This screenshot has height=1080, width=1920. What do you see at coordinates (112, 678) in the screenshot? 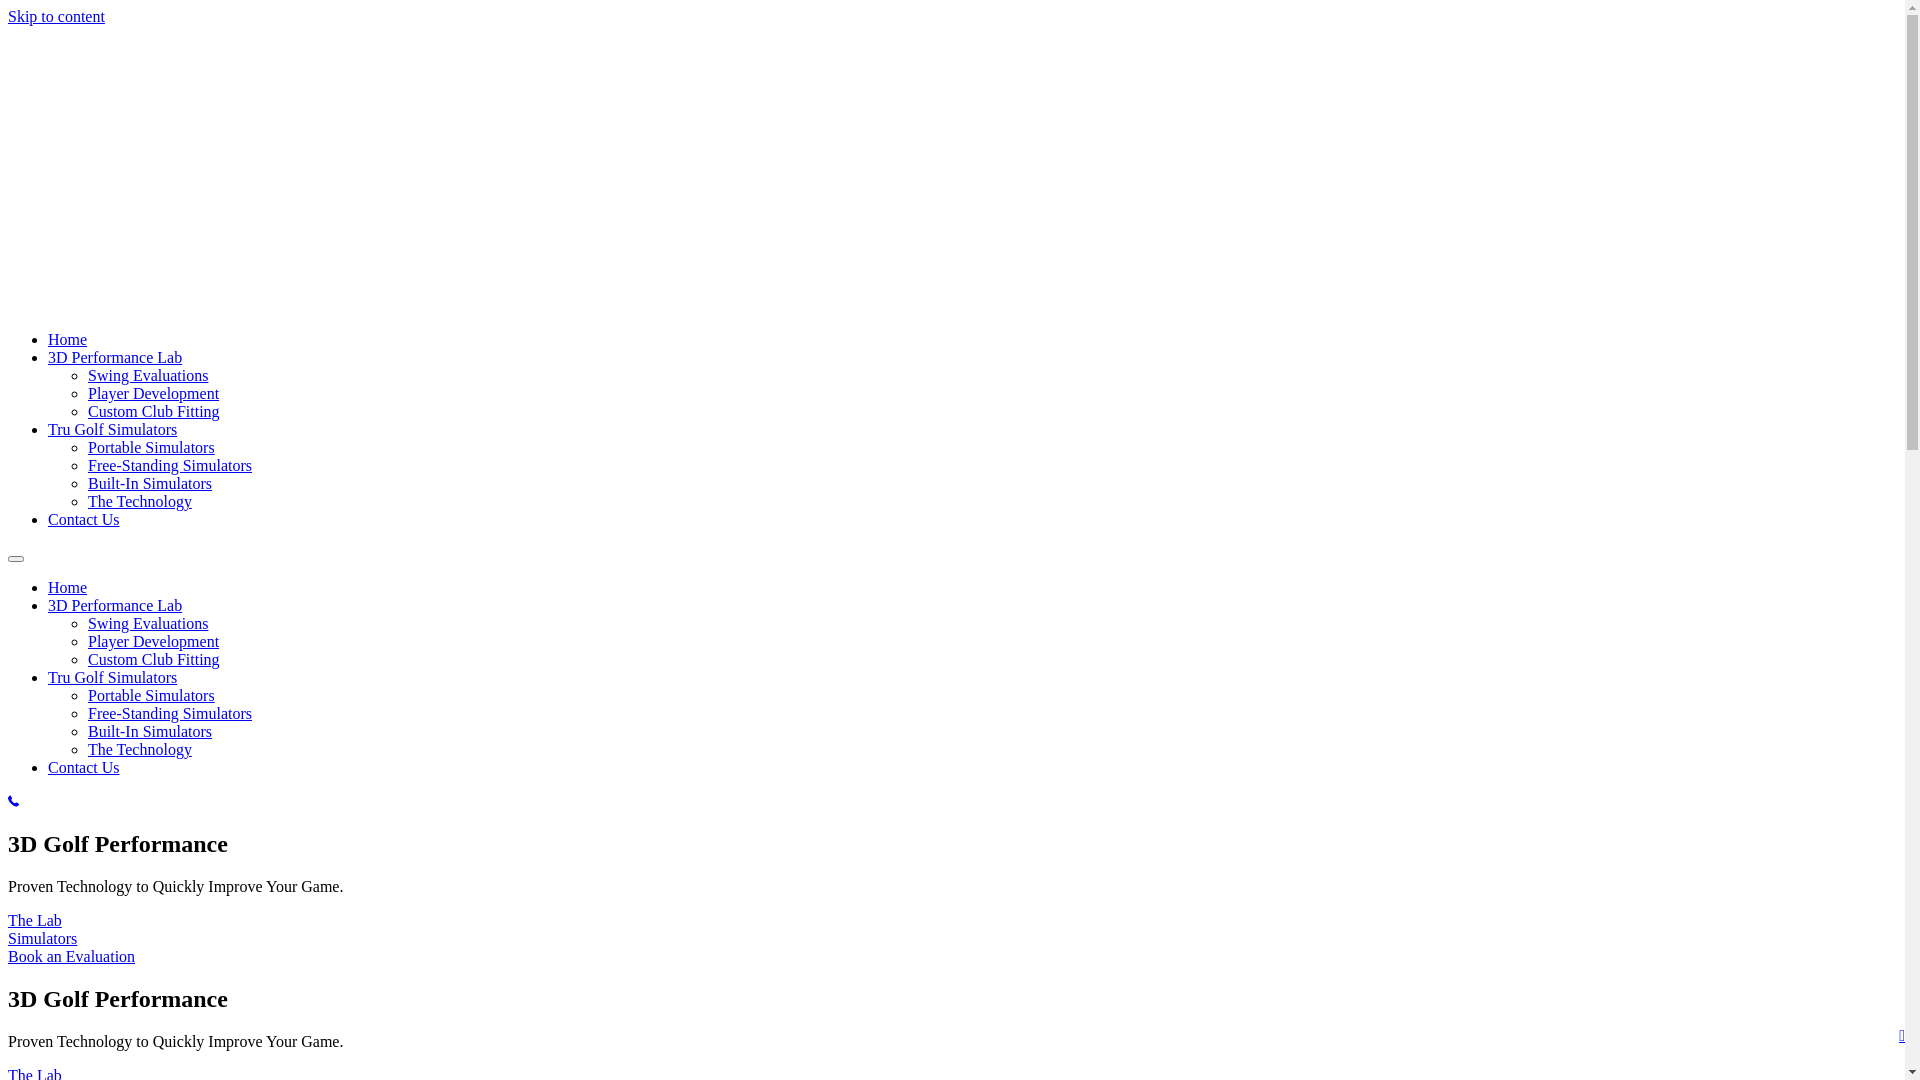
I see `Tru Golf Simulators` at bounding box center [112, 678].